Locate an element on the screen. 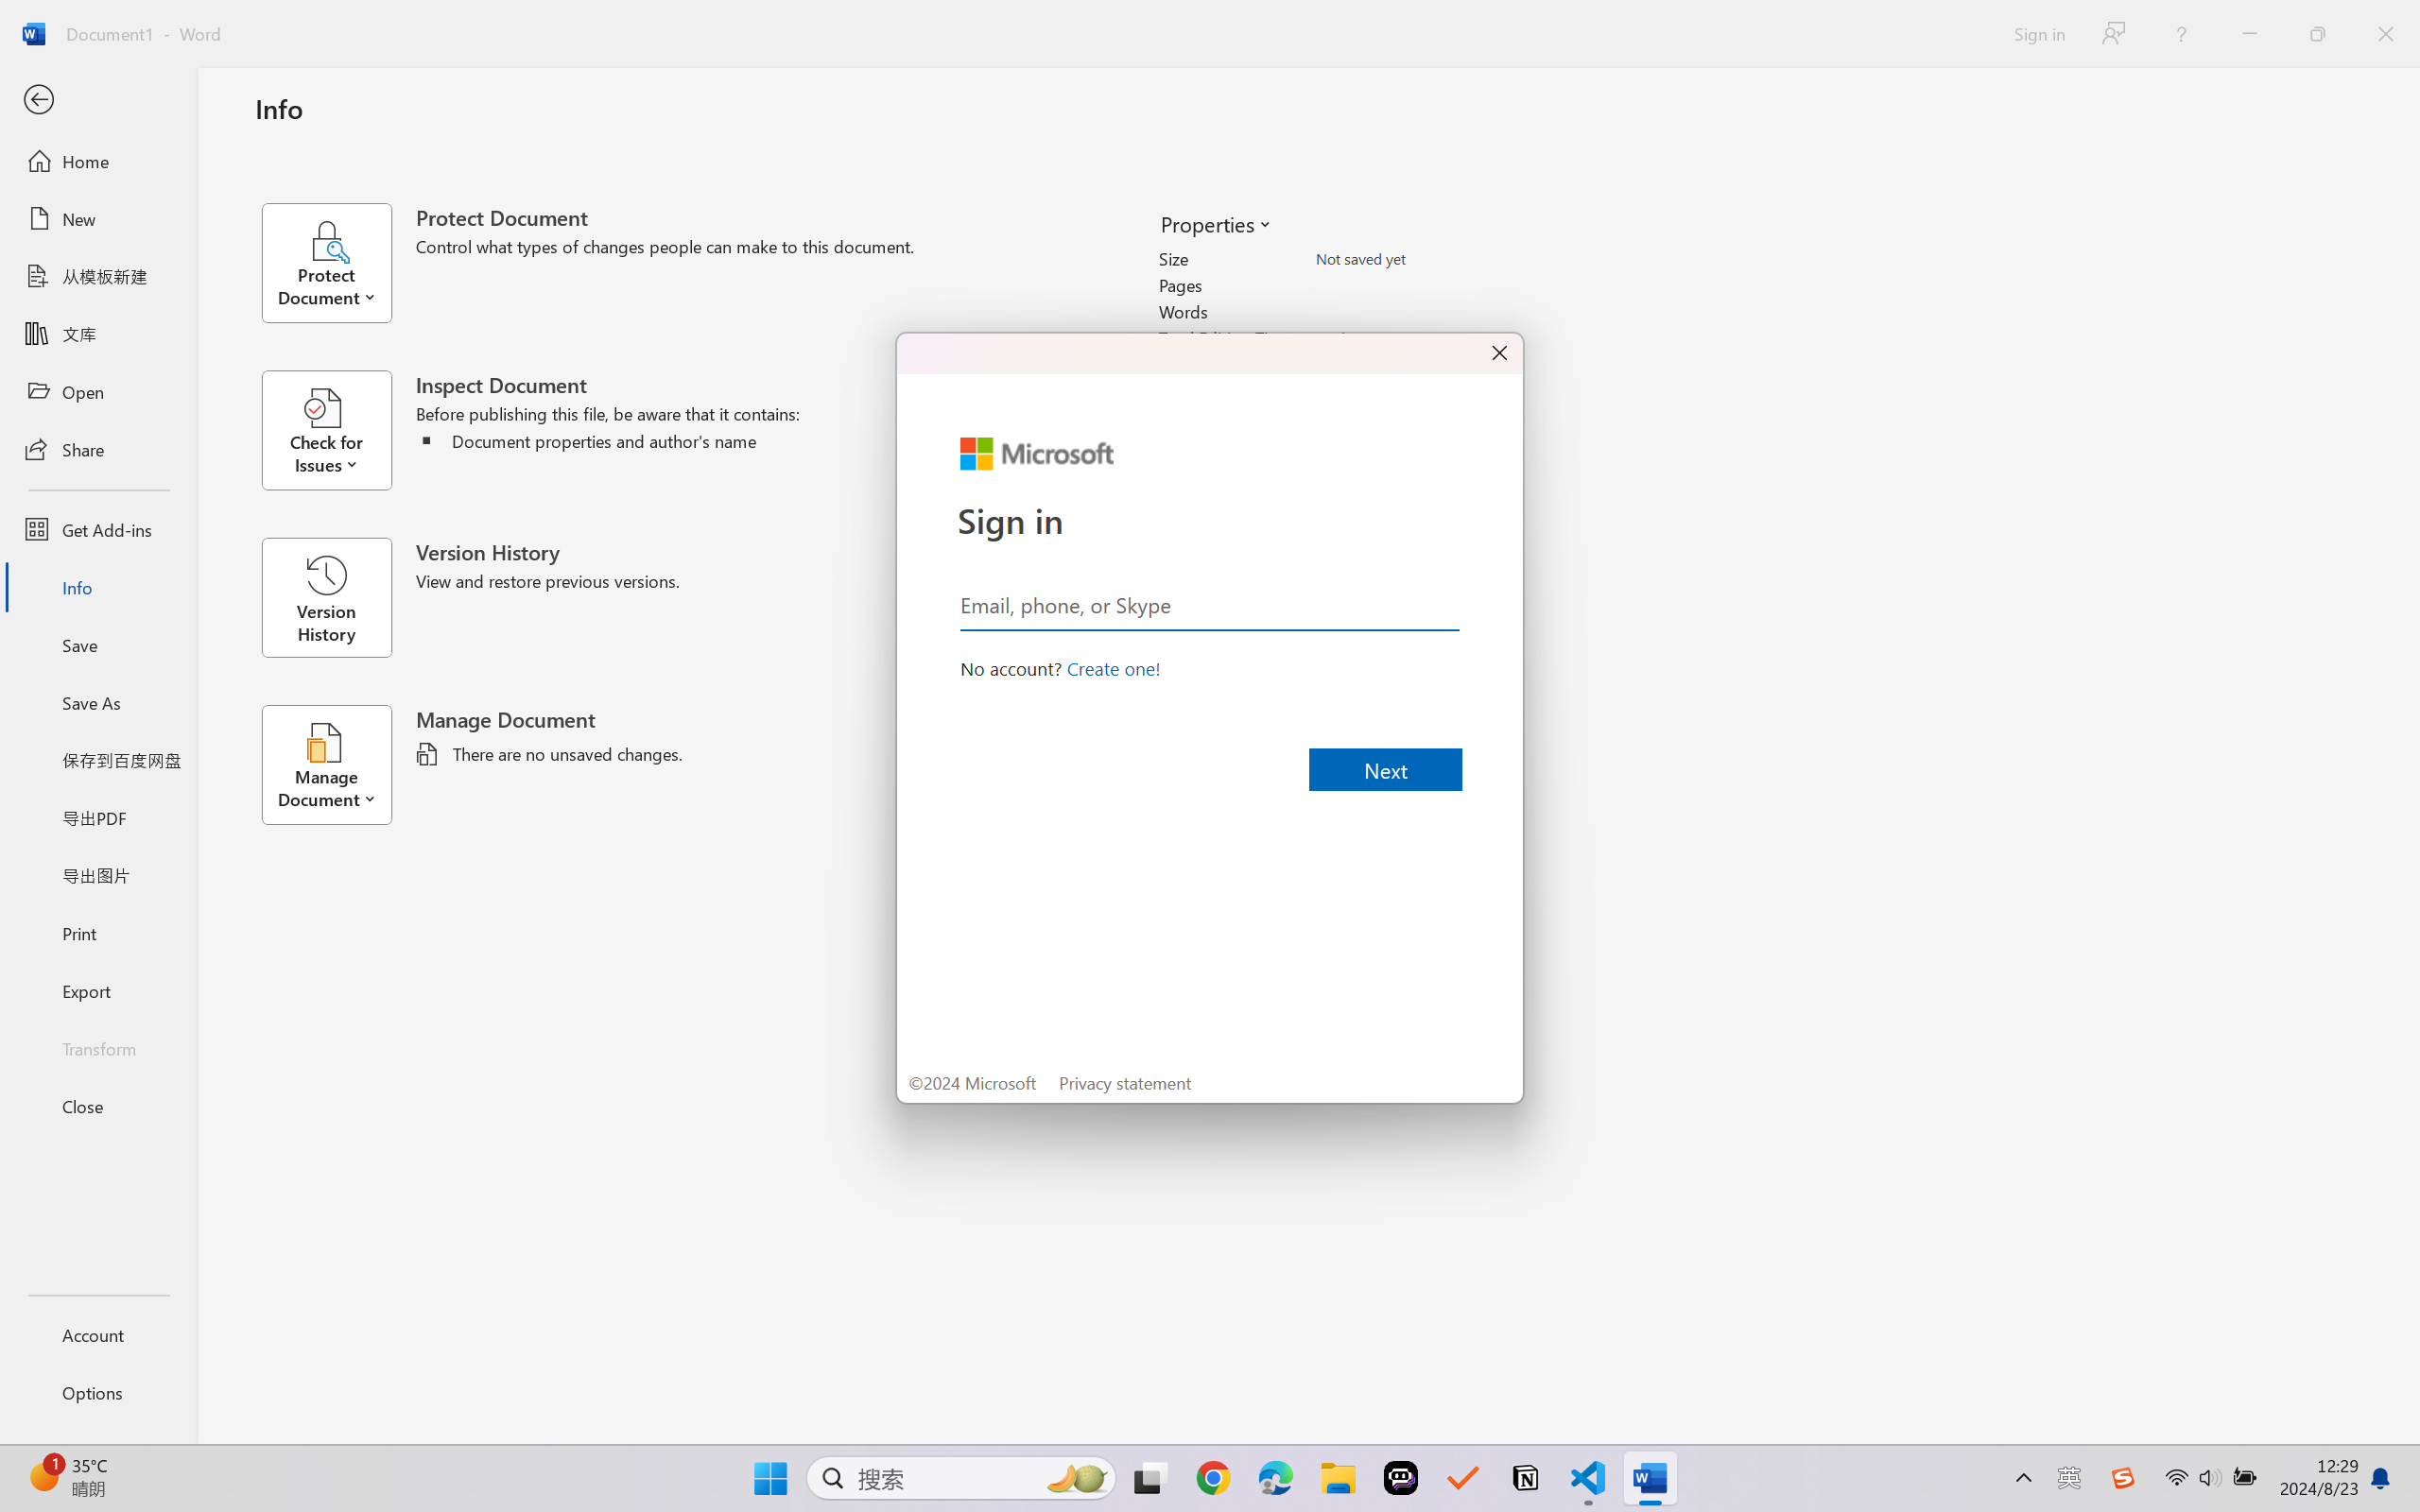 Image resolution: width=2420 pixels, height=1512 pixels. Size is located at coordinates (1426, 259).